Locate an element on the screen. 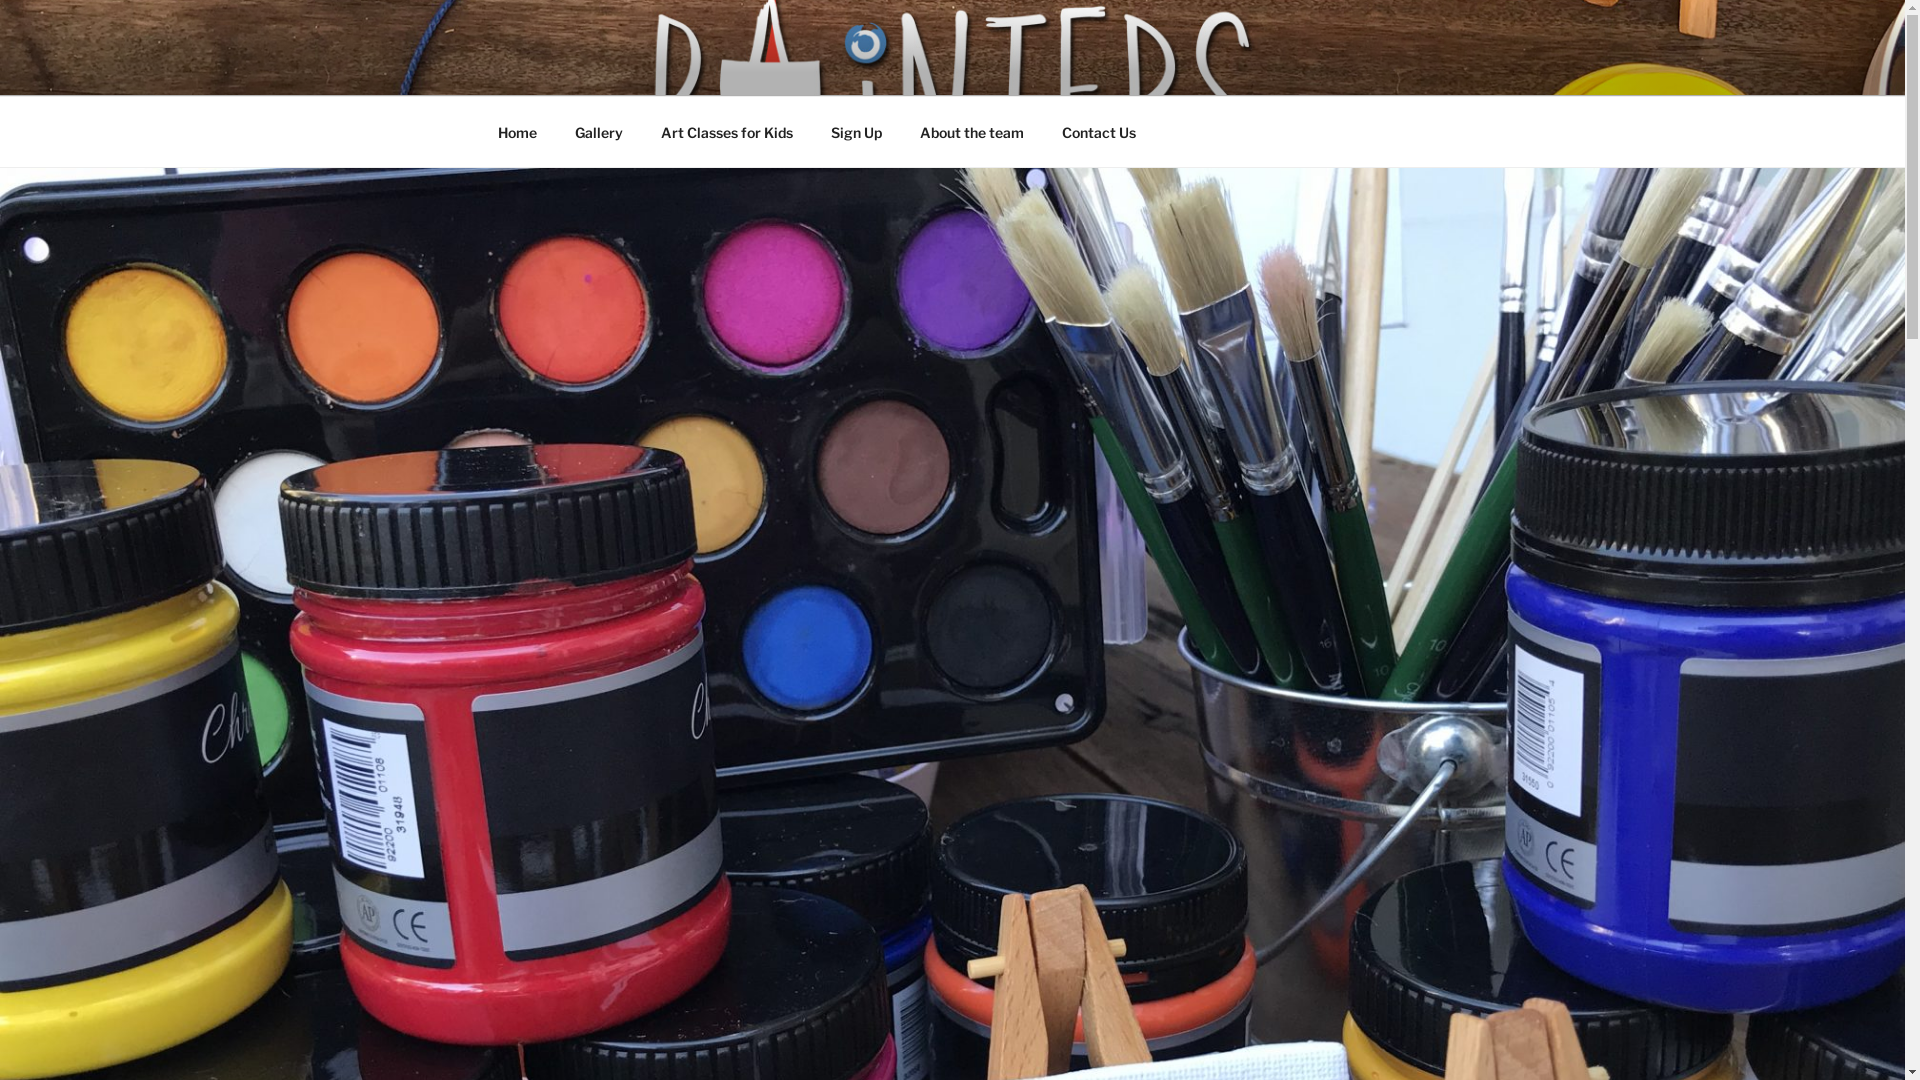 This screenshot has height=1080, width=1920. LES PETITS PAINTERS is located at coordinates (733, 70).